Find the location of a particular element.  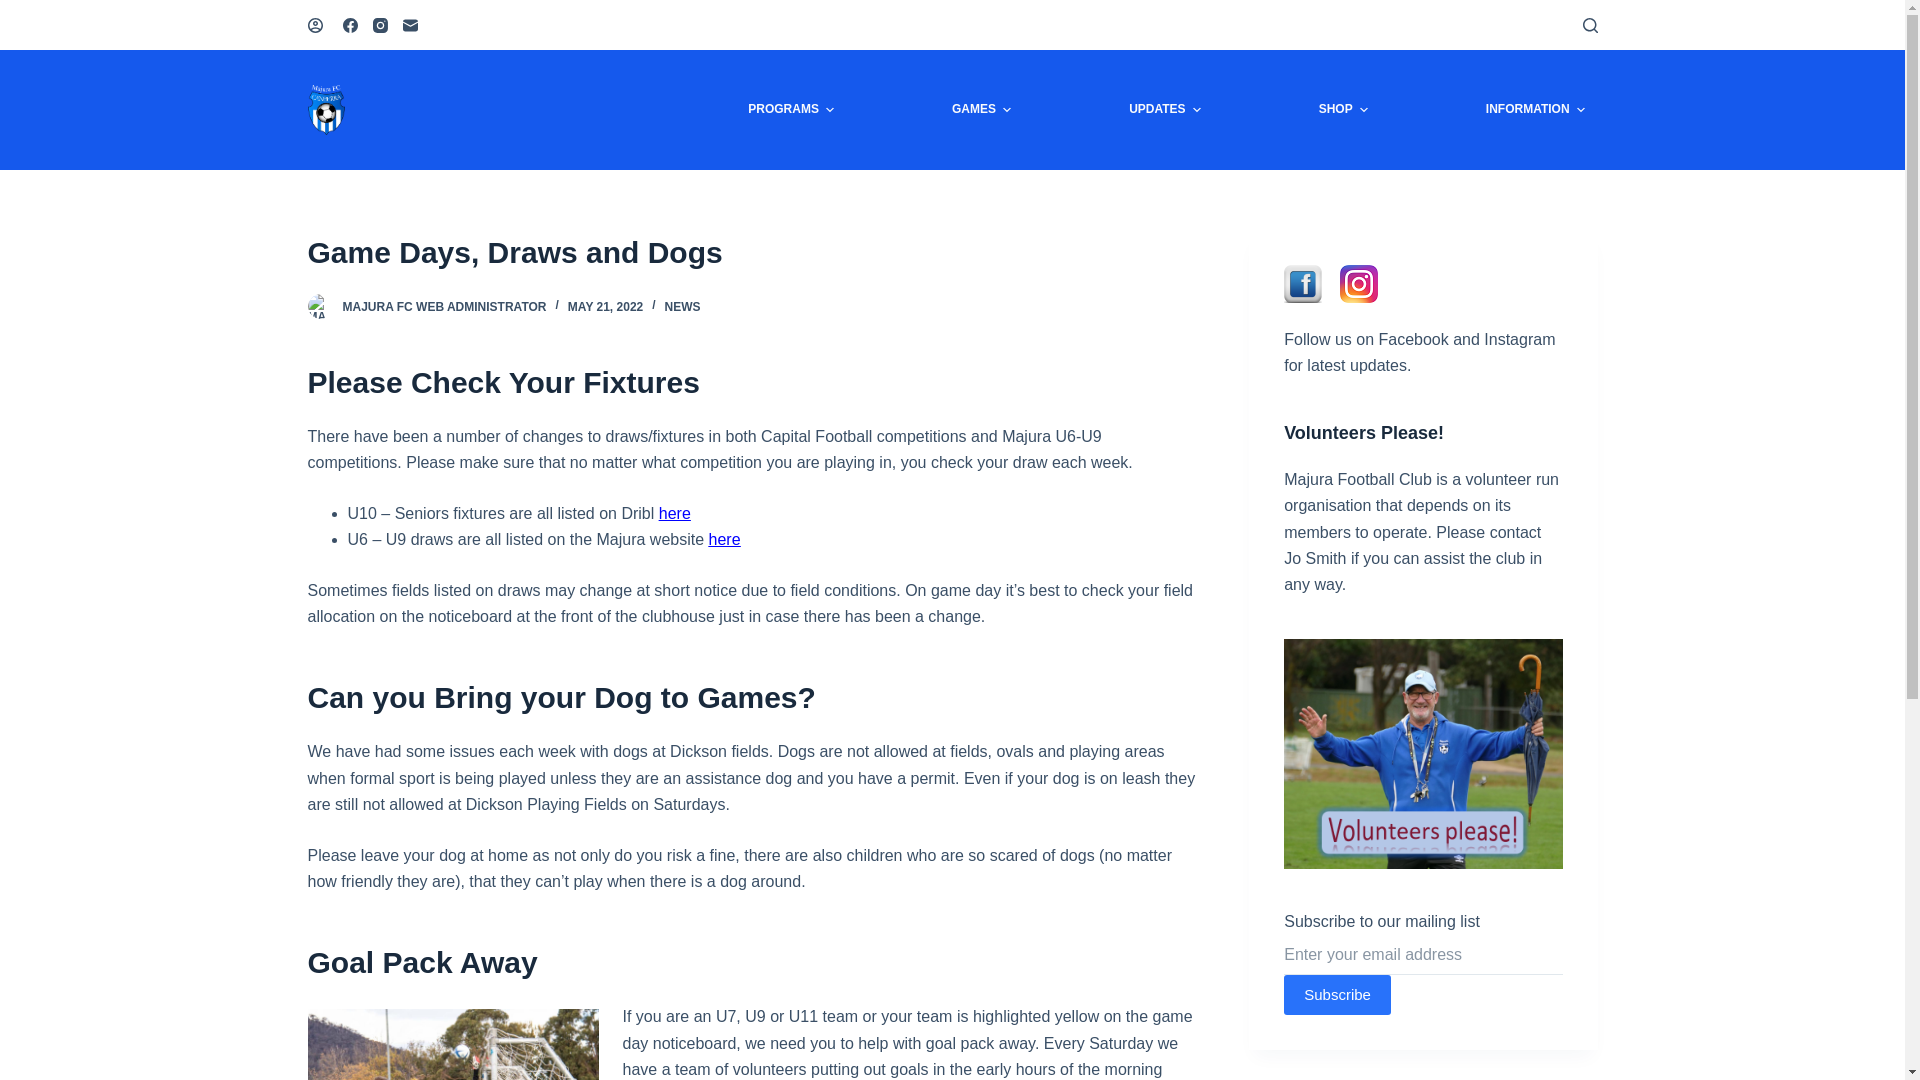

MAJURA FC WEB ADMINISTRATOR is located at coordinates (444, 307).